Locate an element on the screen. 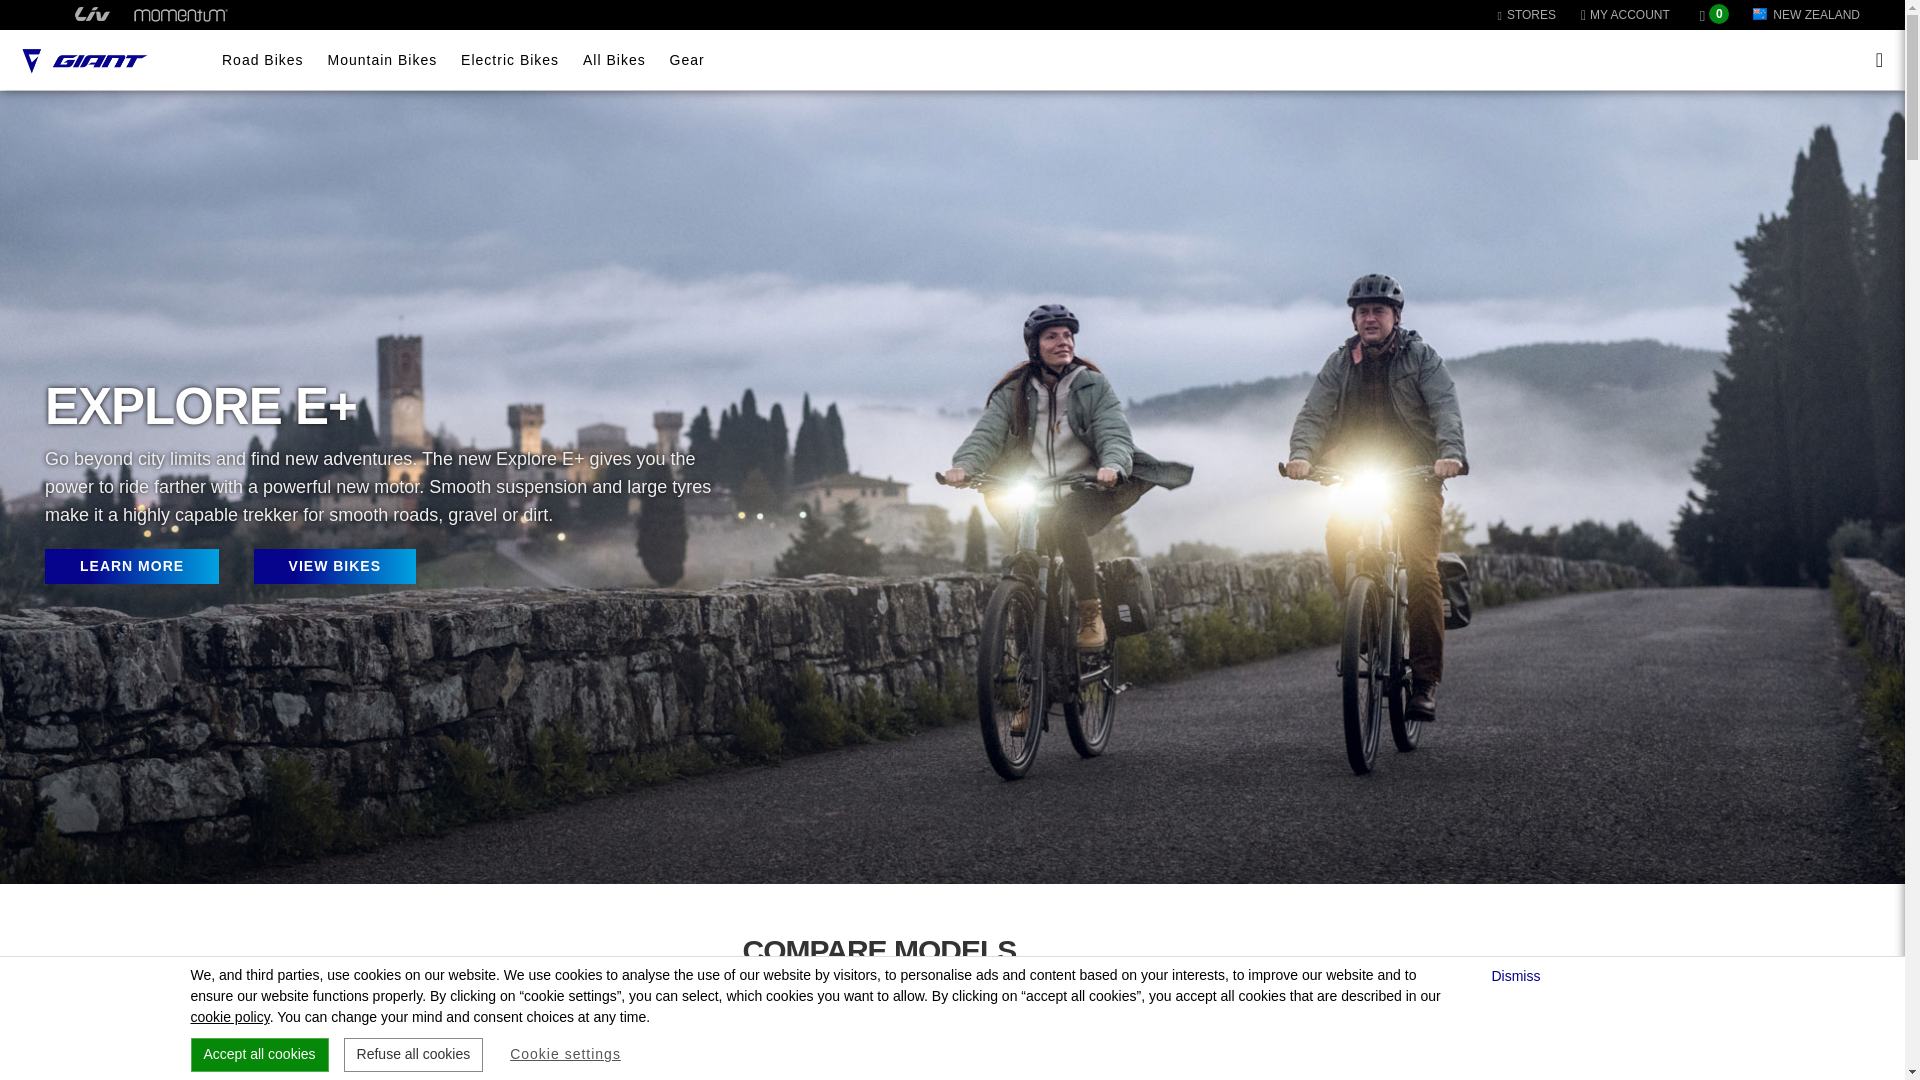  Road Bikes is located at coordinates (262, 60).